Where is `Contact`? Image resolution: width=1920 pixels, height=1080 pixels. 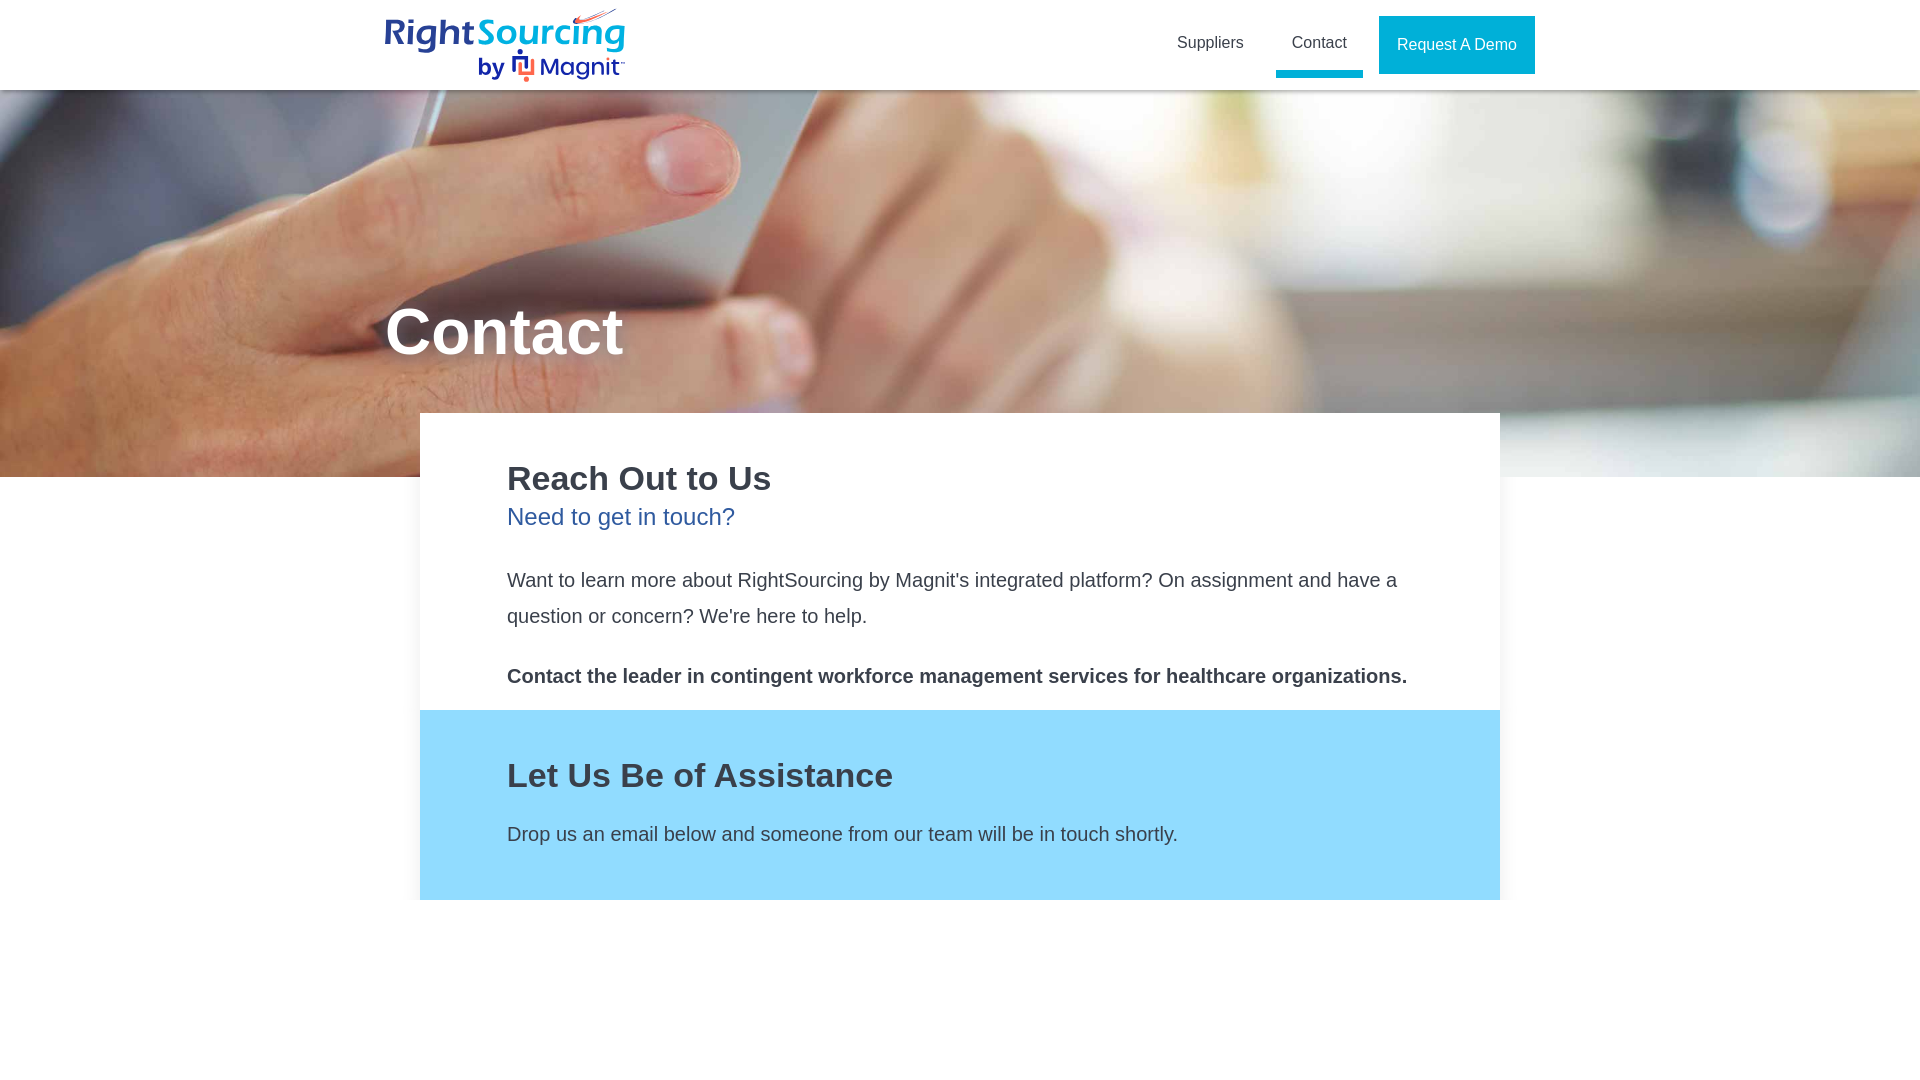
Contact is located at coordinates (1320, 43).